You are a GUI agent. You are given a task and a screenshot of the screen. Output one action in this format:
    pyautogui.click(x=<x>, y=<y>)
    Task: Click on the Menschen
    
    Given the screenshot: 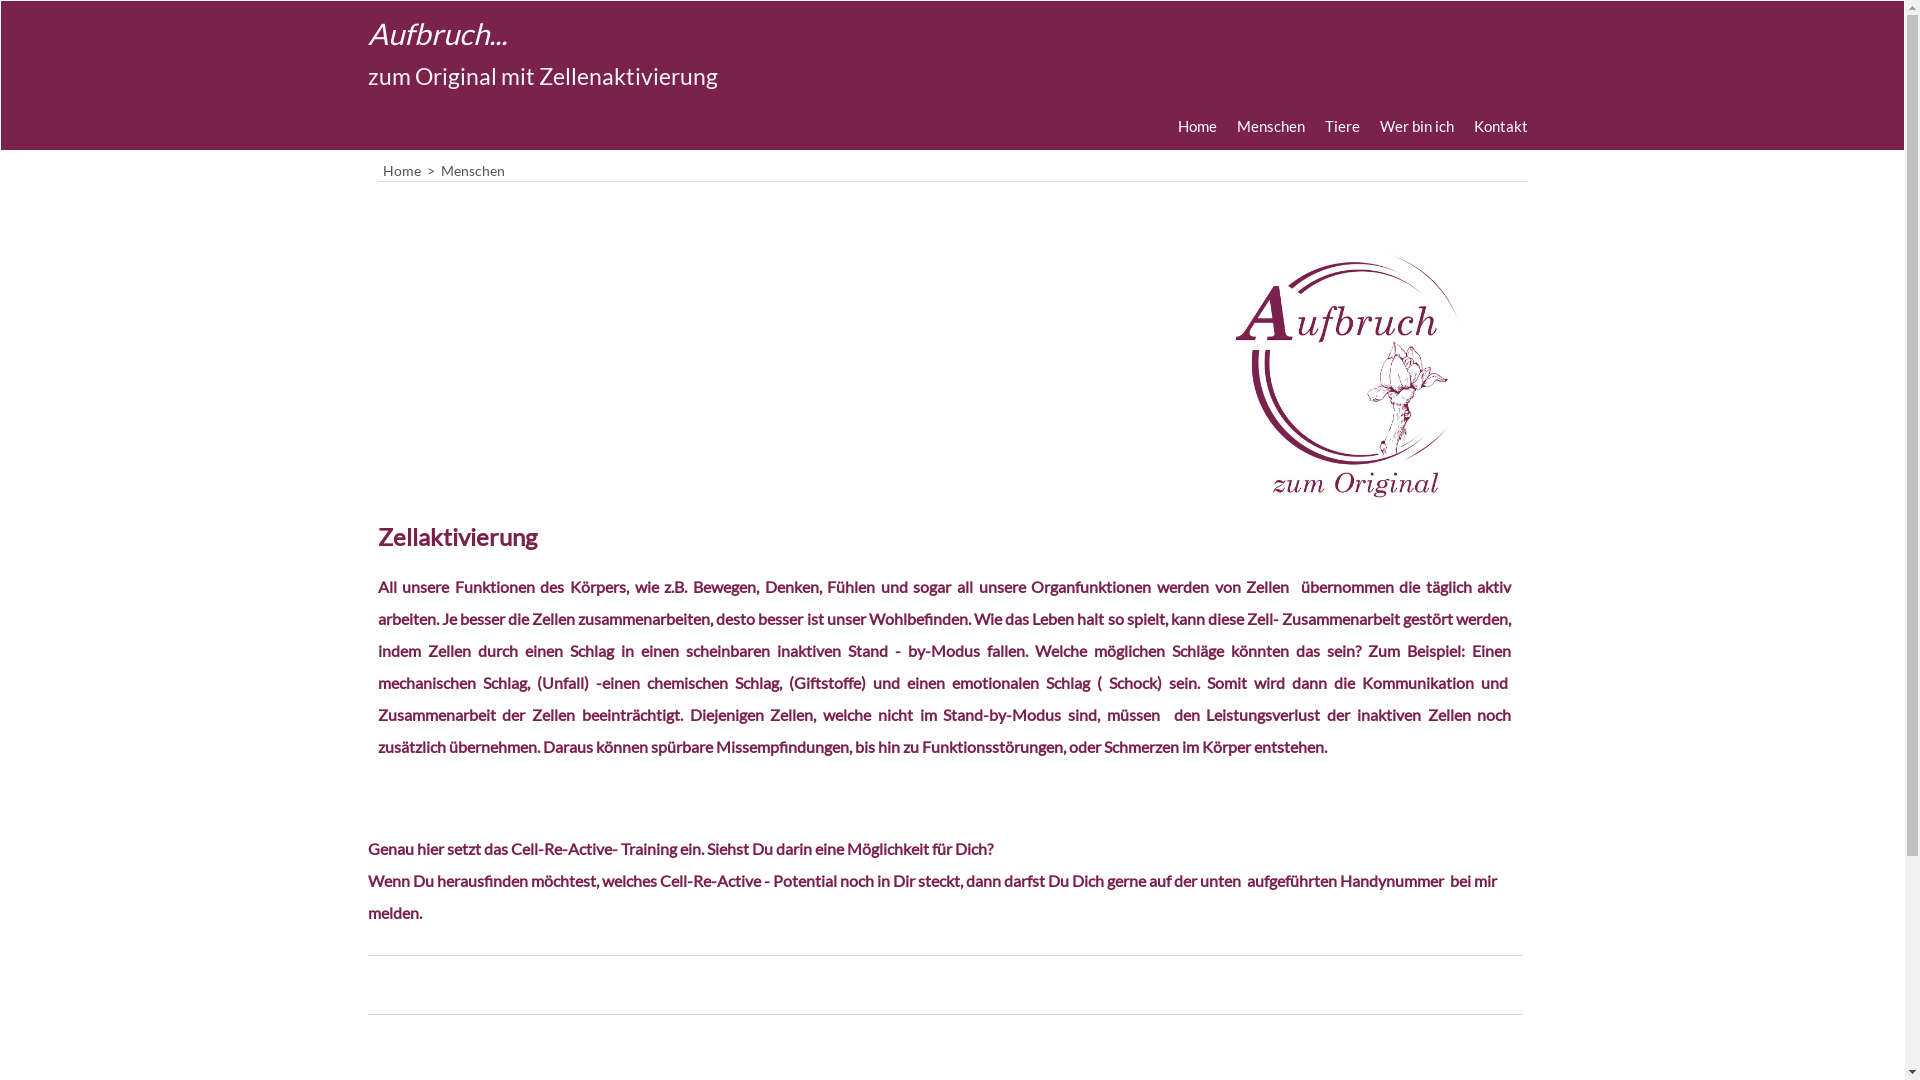 What is the action you would take?
    pyautogui.click(x=1270, y=126)
    